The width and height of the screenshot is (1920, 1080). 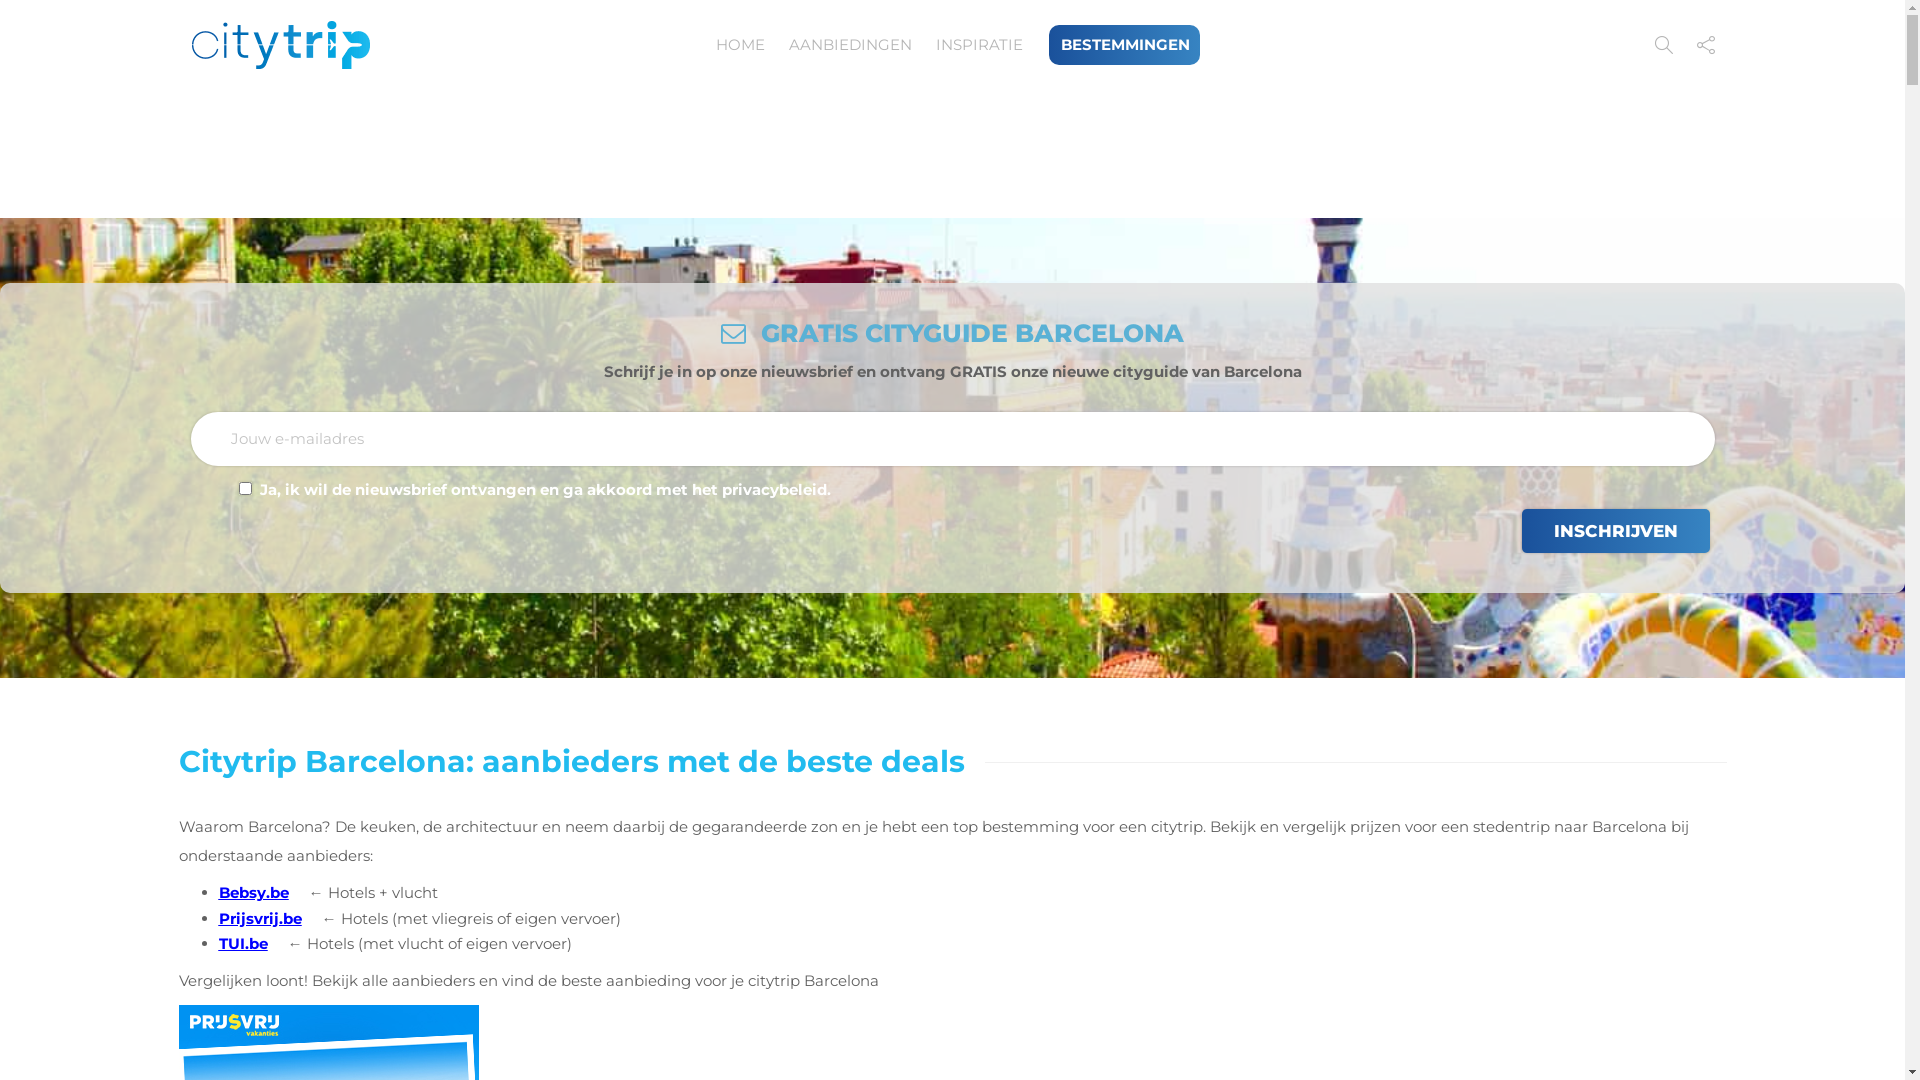 I want to click on INSPIRATIE, so click(x=980, y=44).